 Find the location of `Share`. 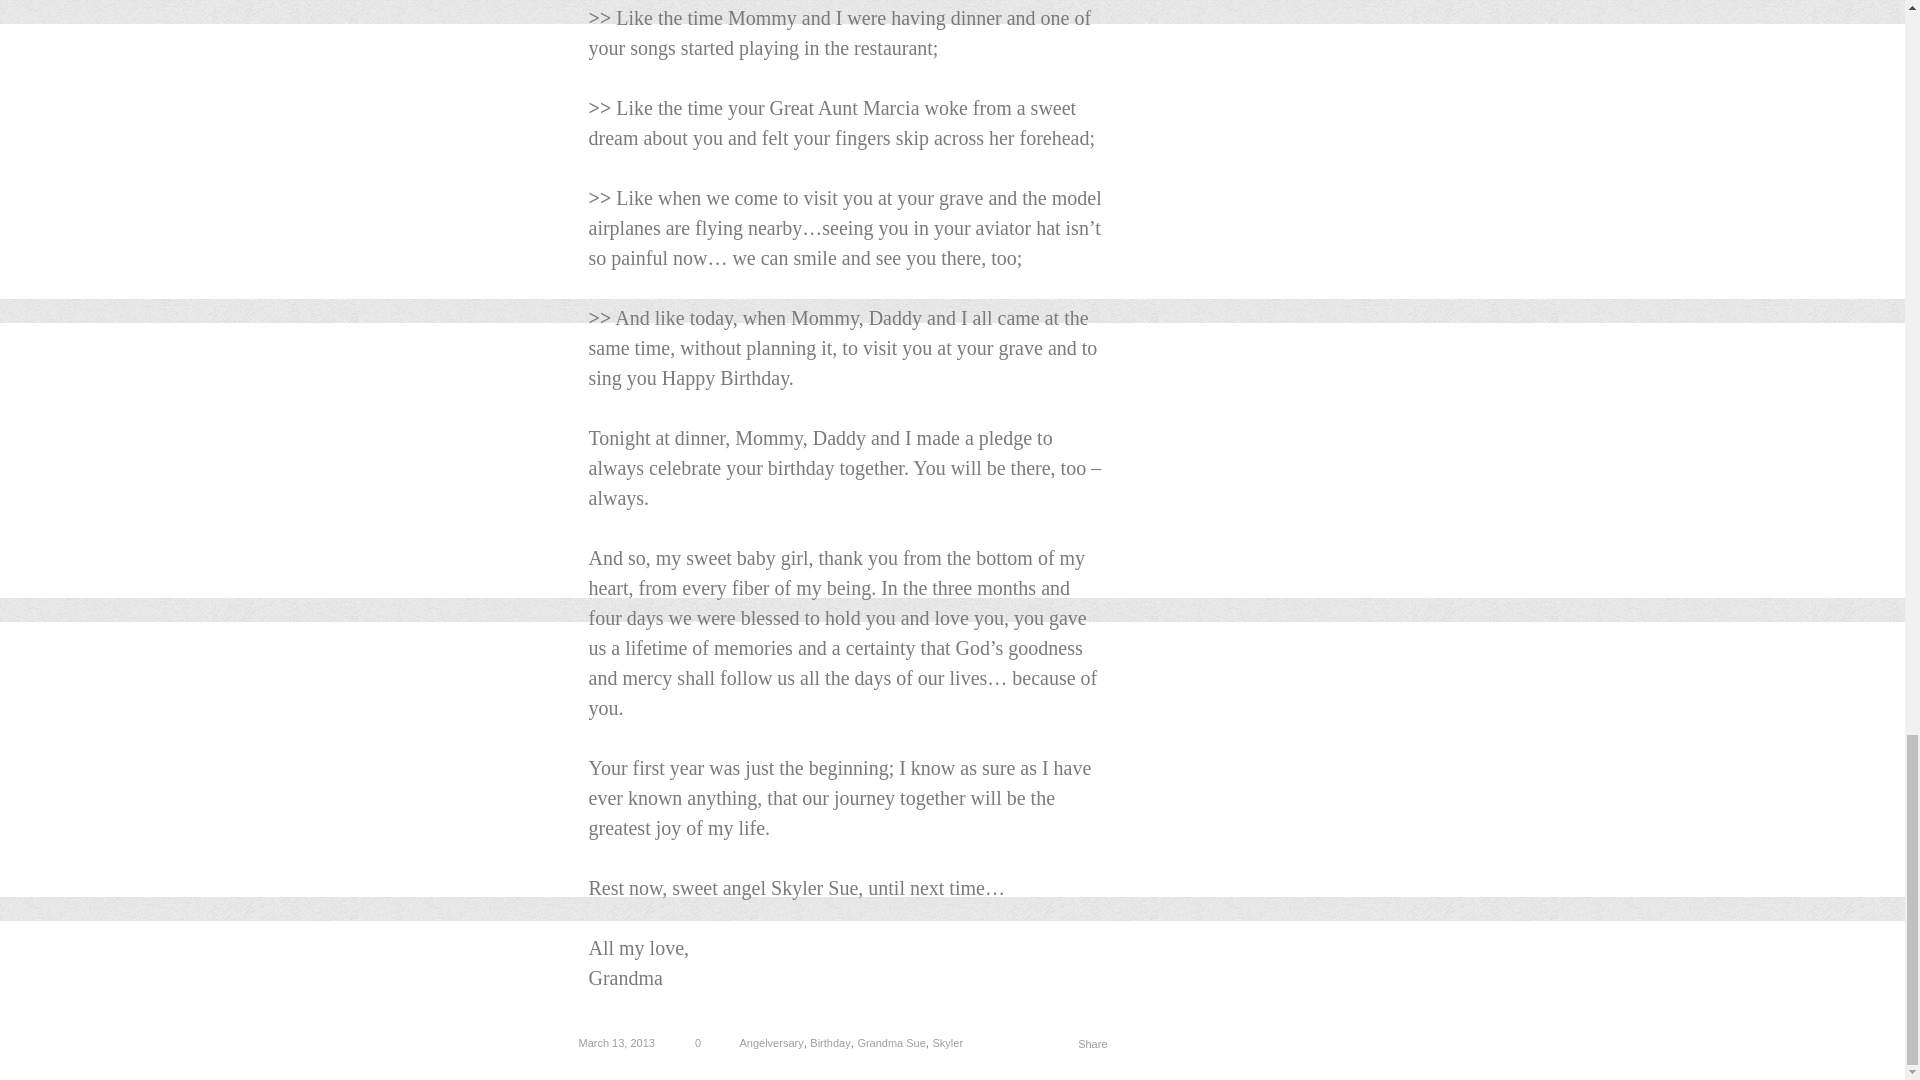

Share is located at coordinates (1092, 1043).